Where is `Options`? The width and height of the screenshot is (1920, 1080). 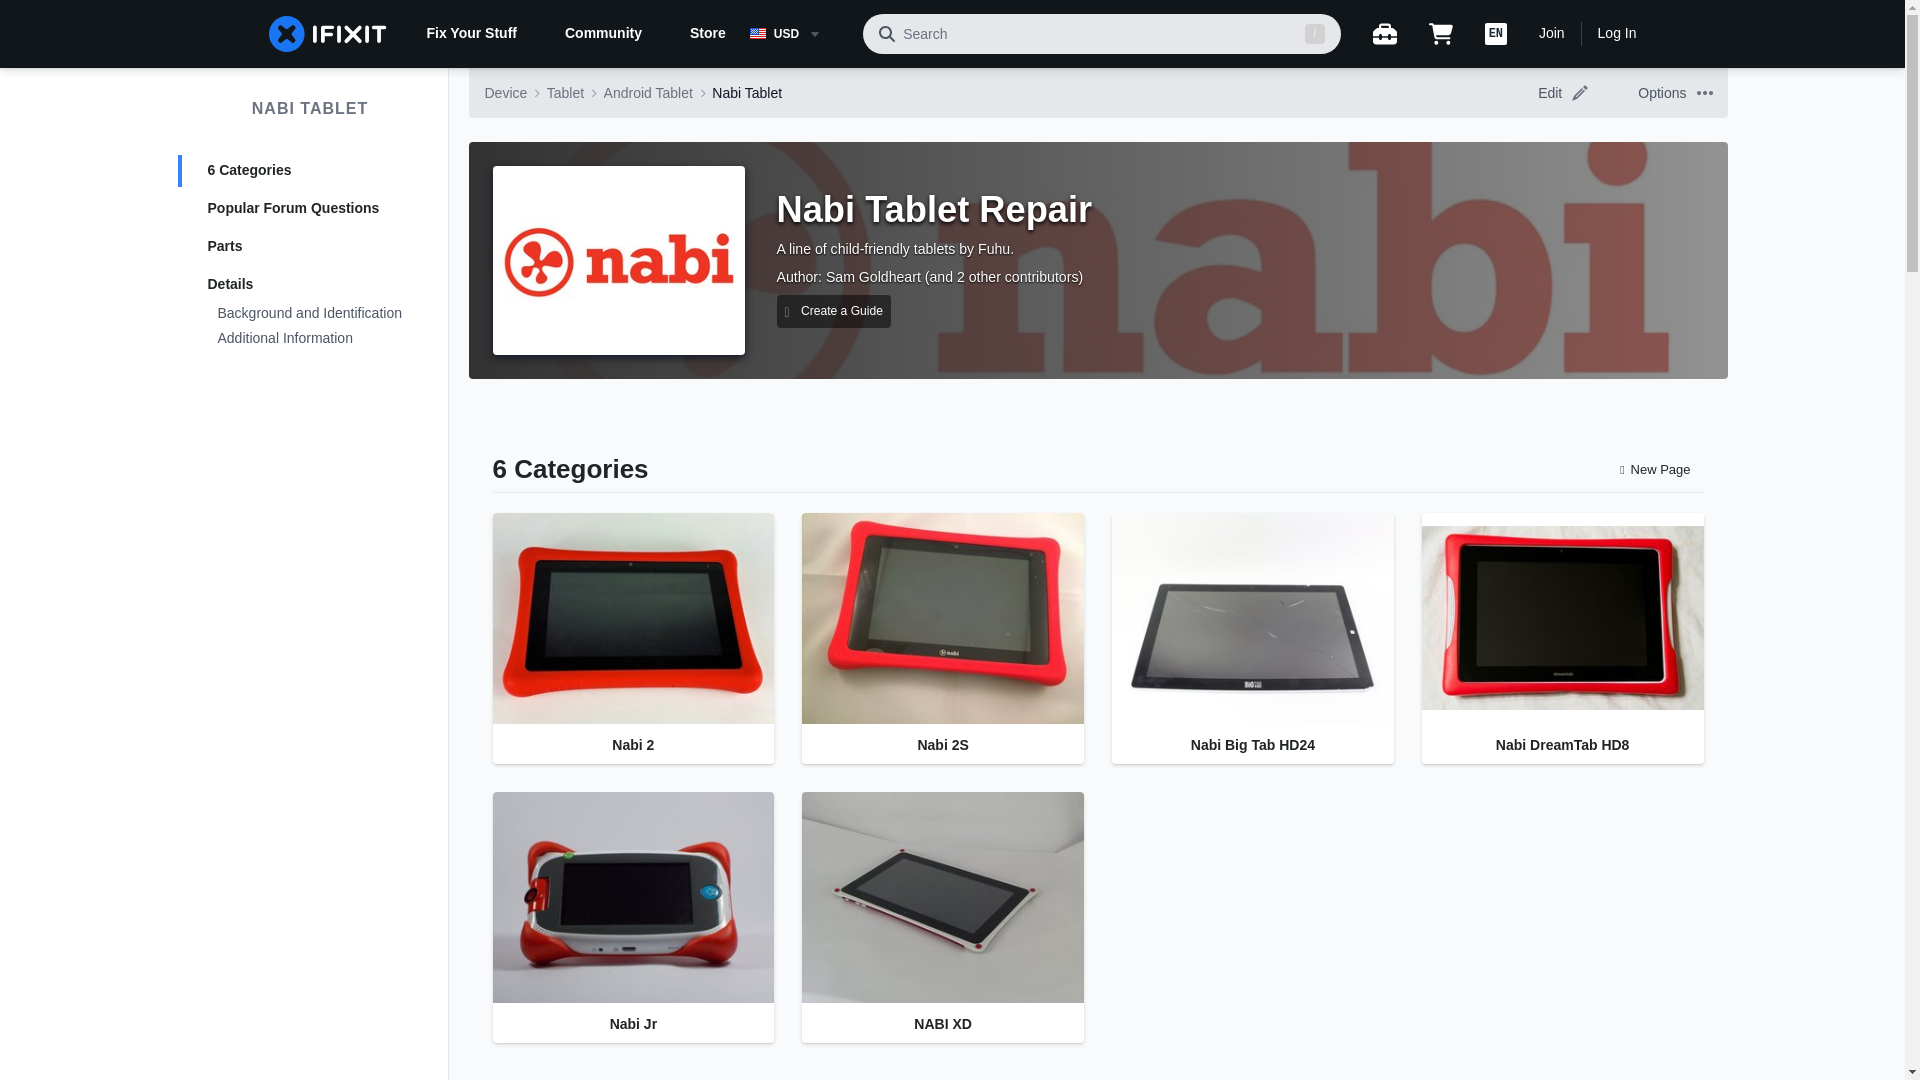 Options is located at coordinates (1704, 93).